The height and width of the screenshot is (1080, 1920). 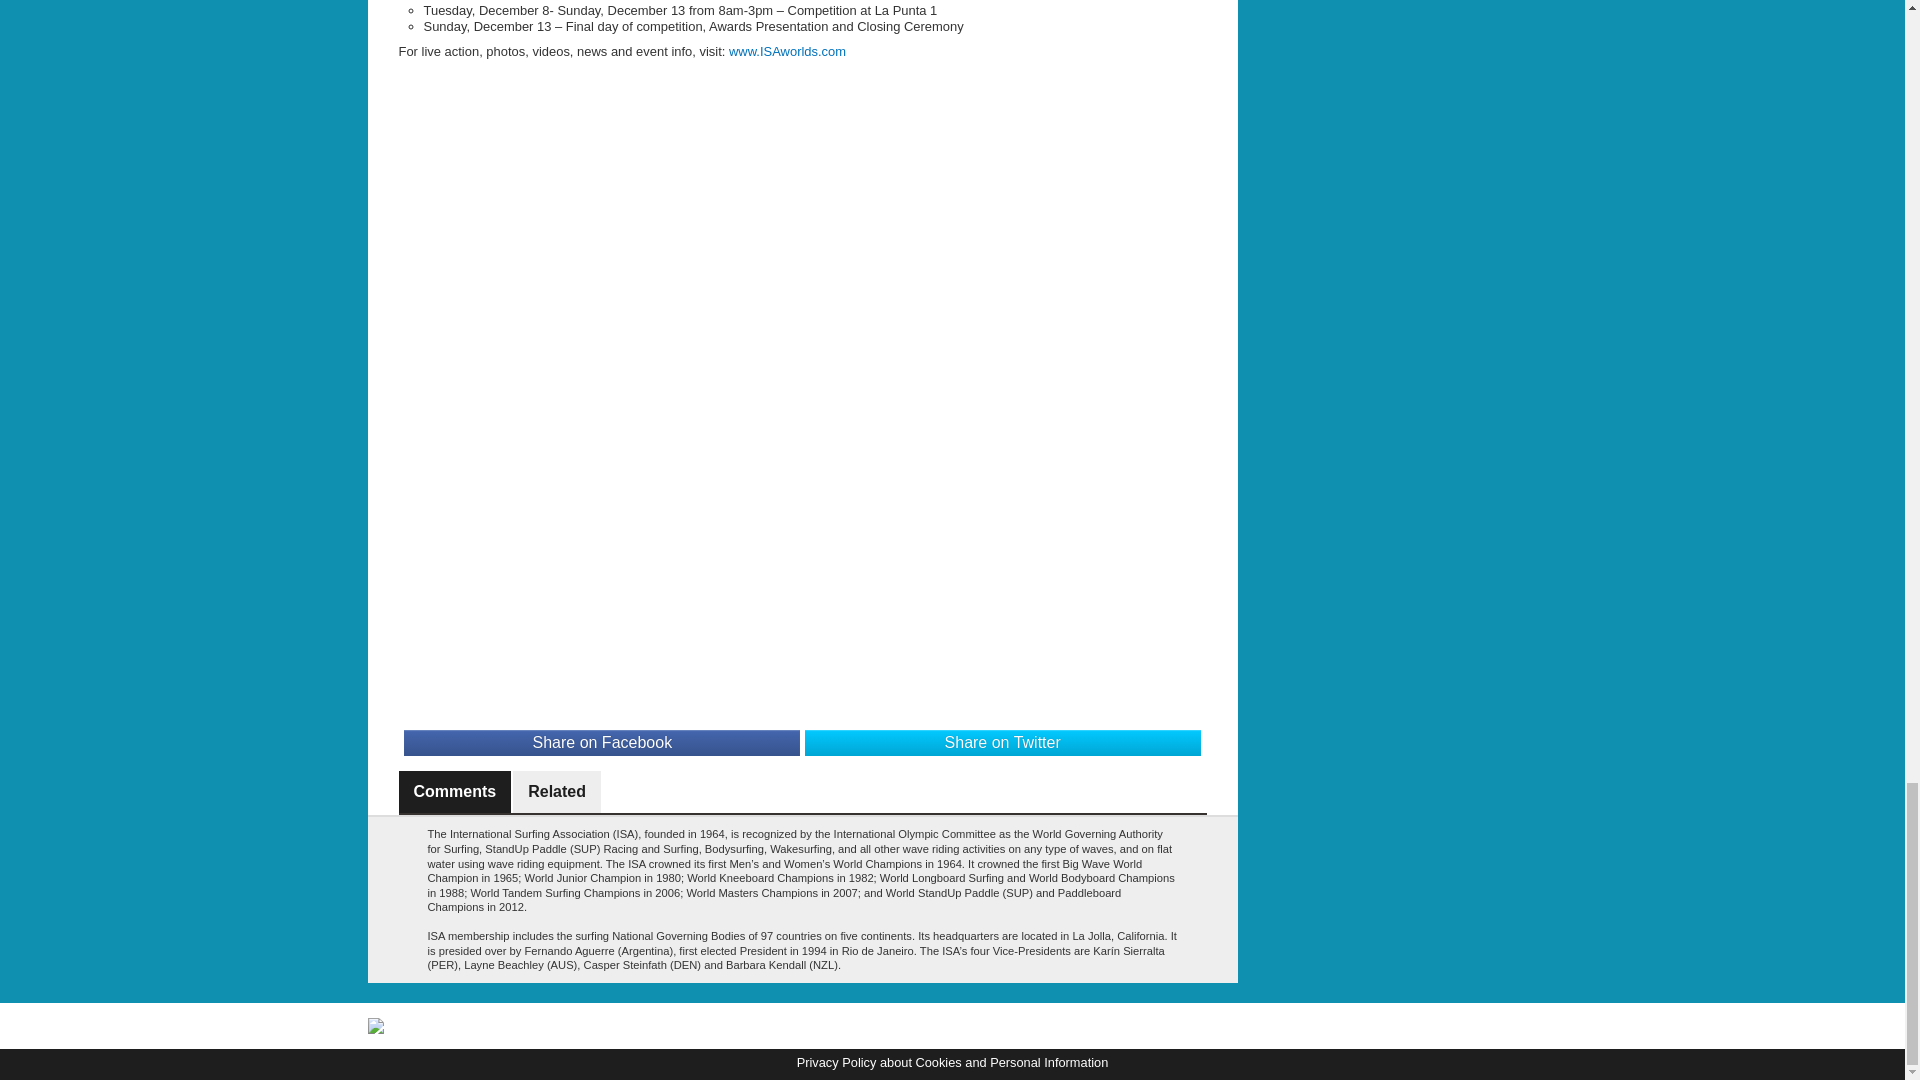 I want to click on Share on Twitter, so click(x=1002, y=743).